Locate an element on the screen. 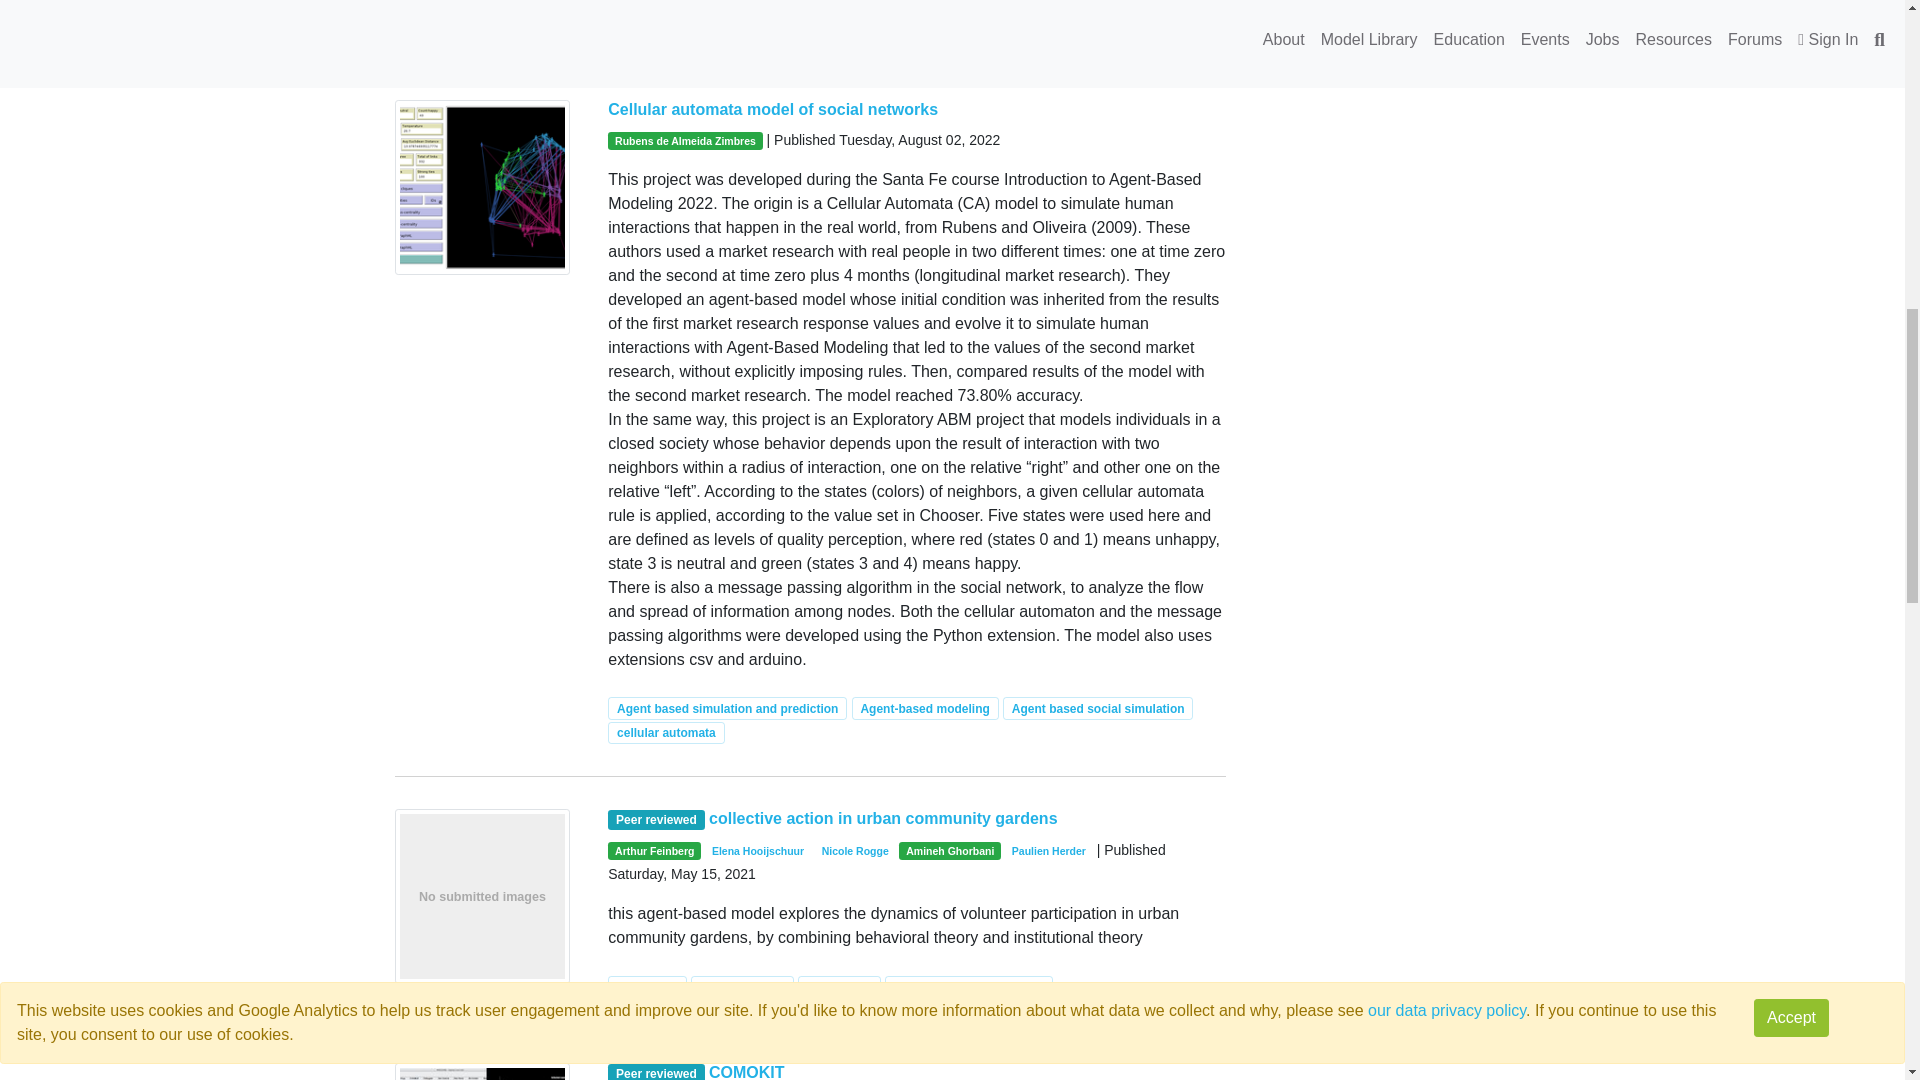 The height and width of the screenshot is (1080, 1920). NetLogo is located at coordinates (681, 23).